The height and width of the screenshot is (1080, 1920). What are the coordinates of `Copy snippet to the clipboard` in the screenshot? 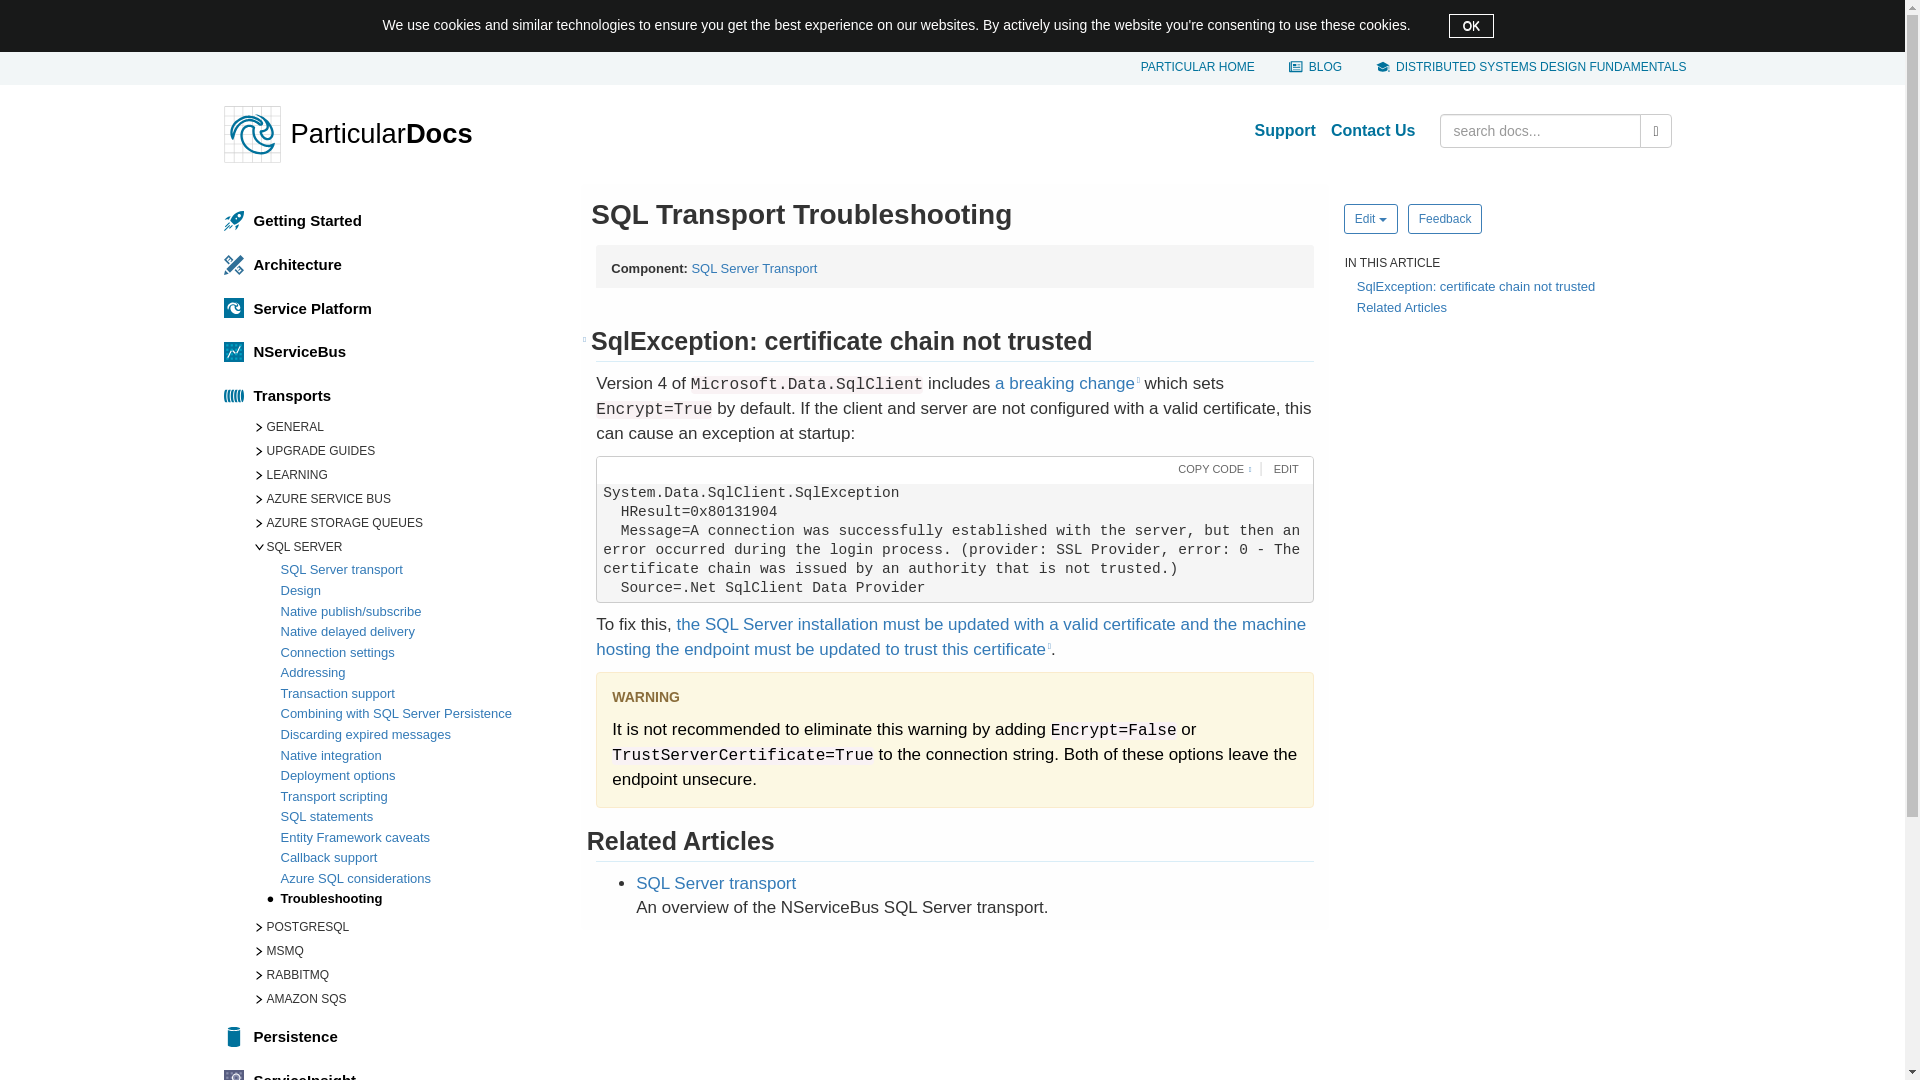 It's located at (1210, 469).